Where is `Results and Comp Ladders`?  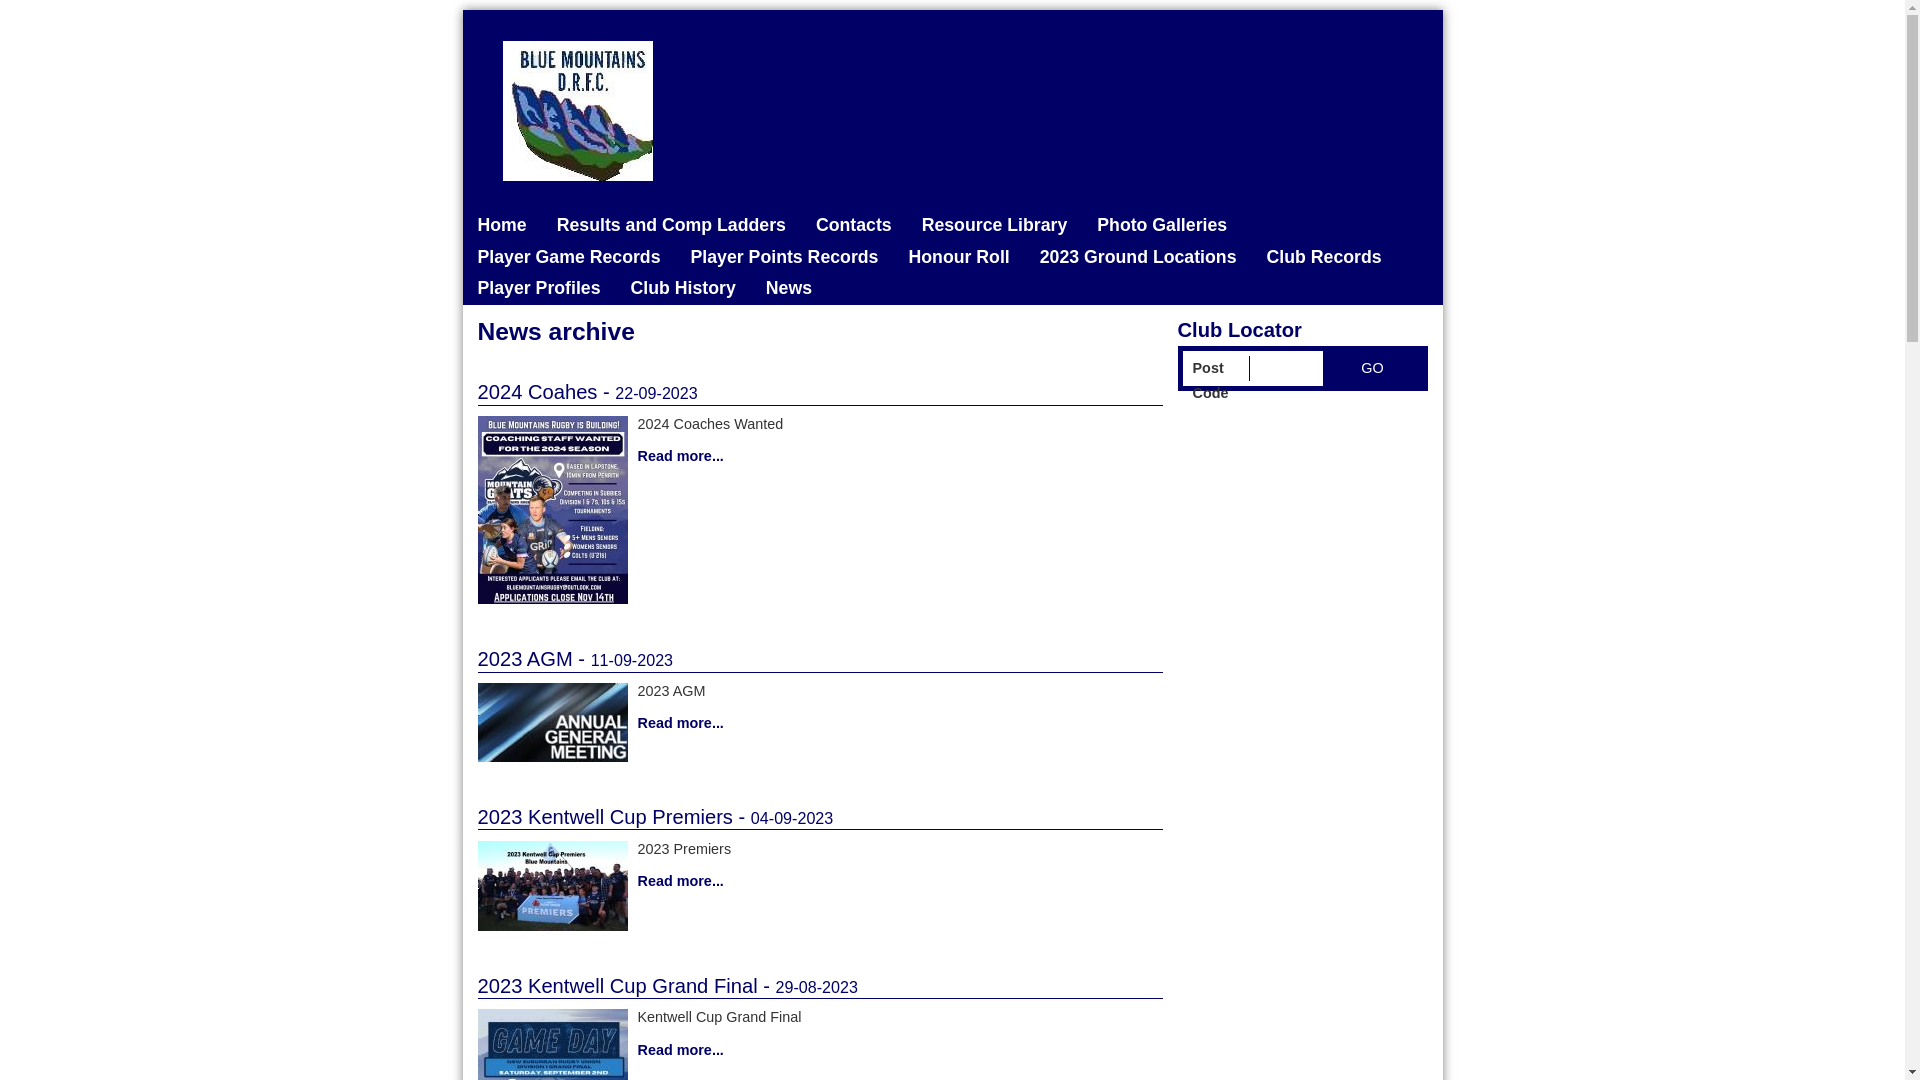 Results and Comp Ladders is located at coordinates (672, 226).